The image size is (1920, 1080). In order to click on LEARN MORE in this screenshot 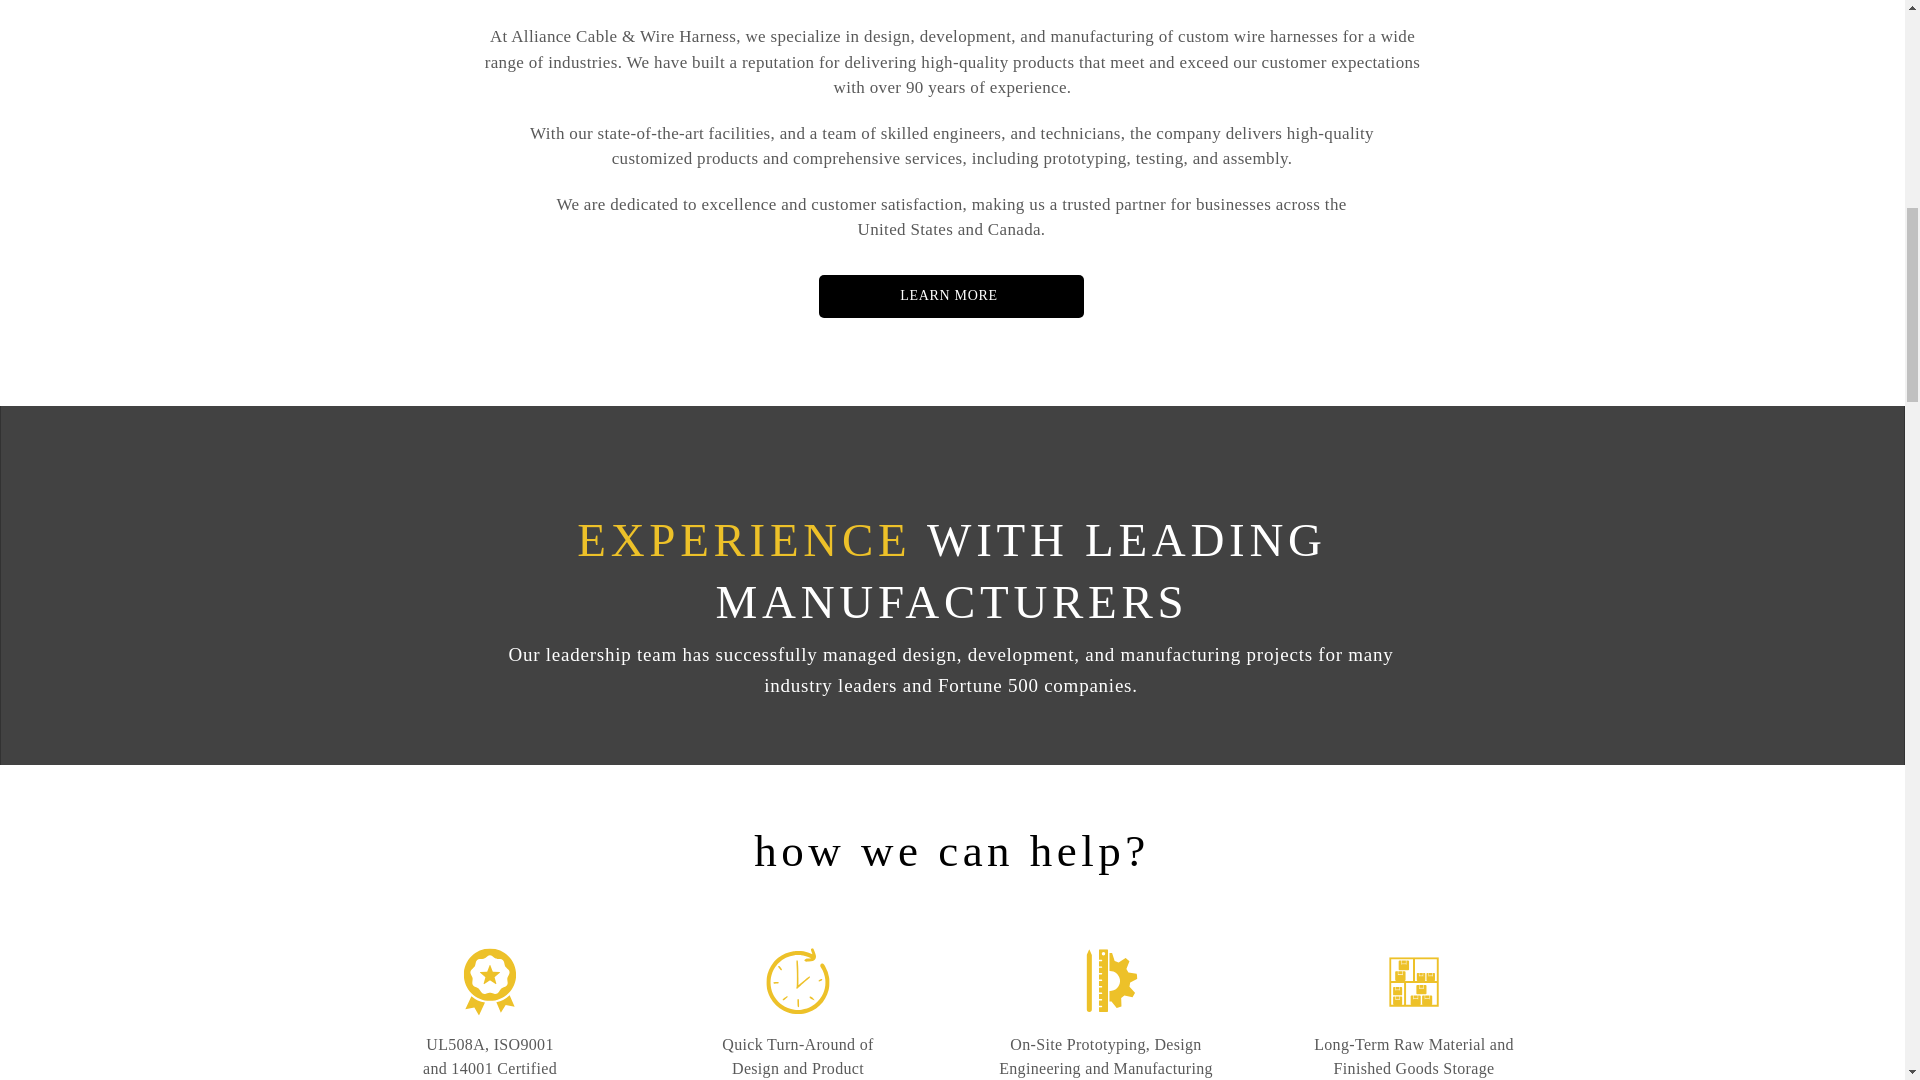, I will do `click(950, 296)`.